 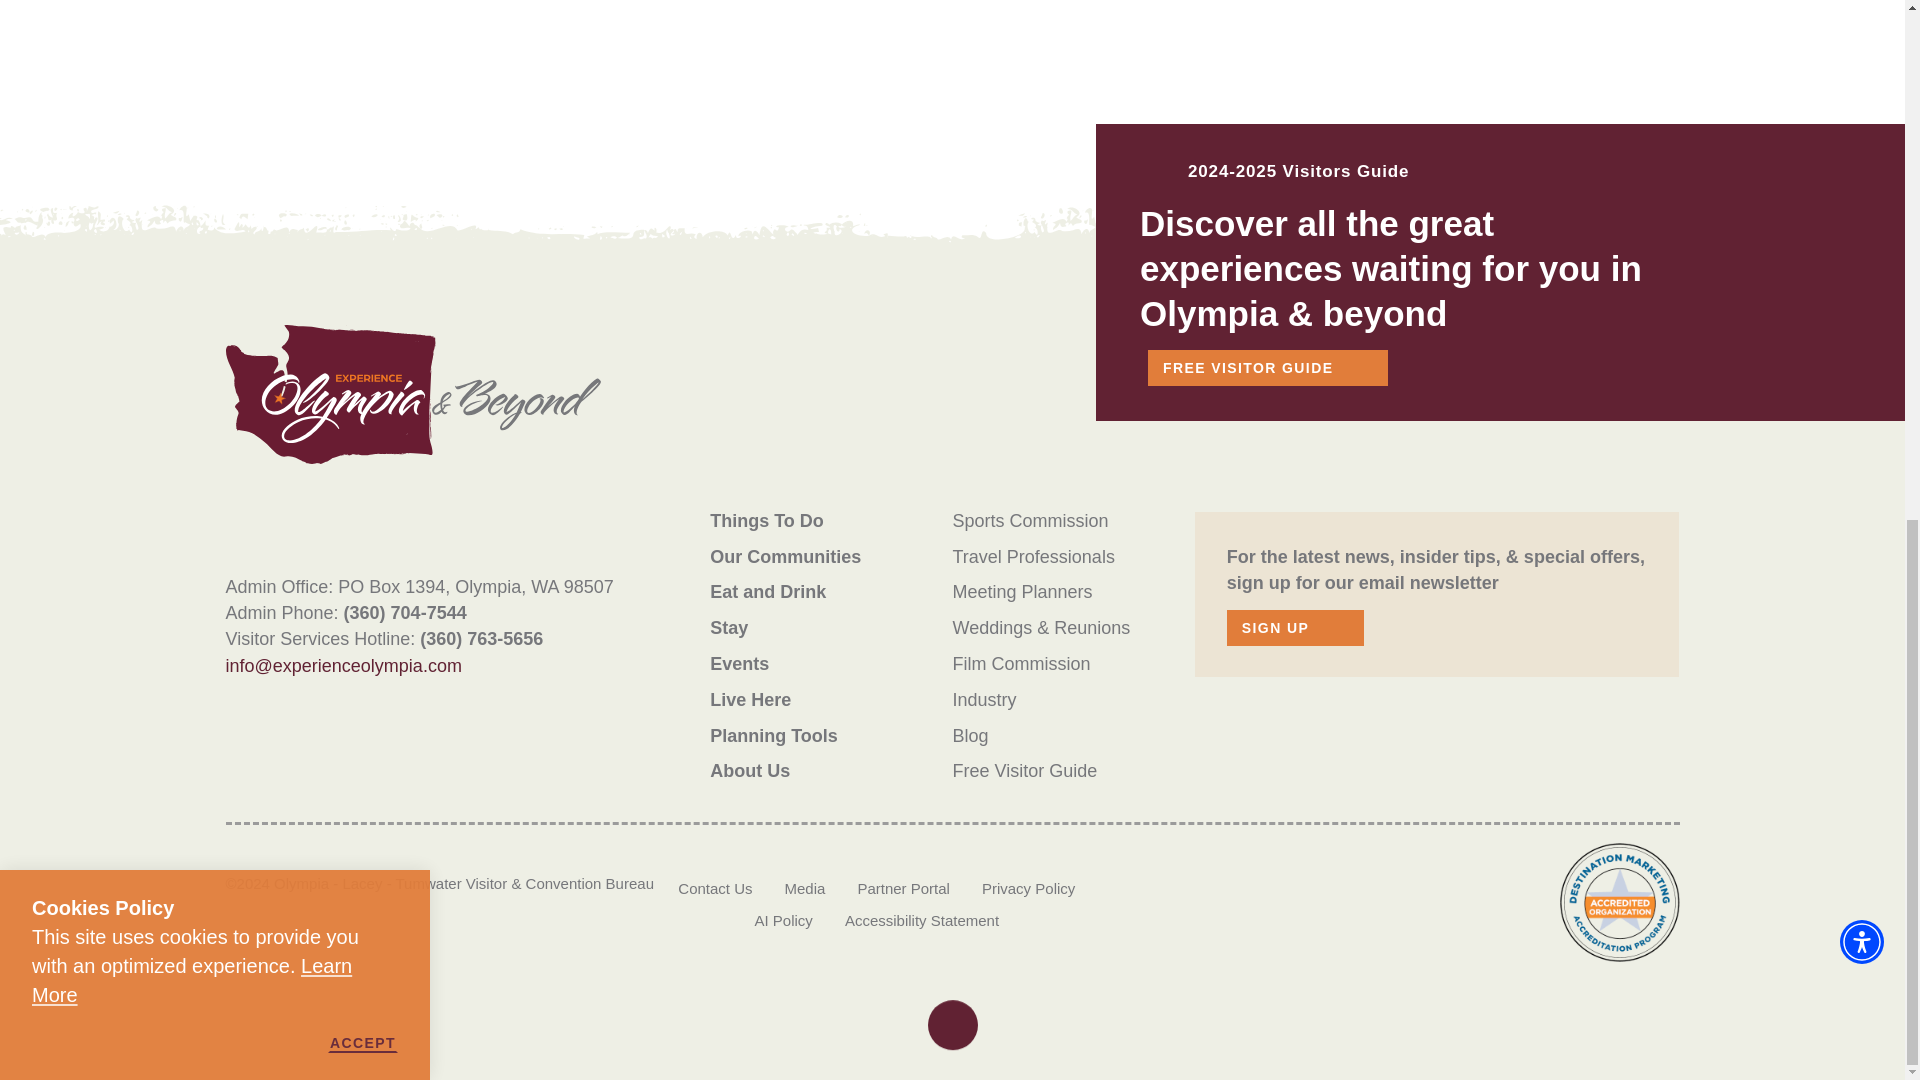 What do you see at coordinates (766, 520) in the screenshot?
I see `Things To Do` at bounding box center [766, 520].